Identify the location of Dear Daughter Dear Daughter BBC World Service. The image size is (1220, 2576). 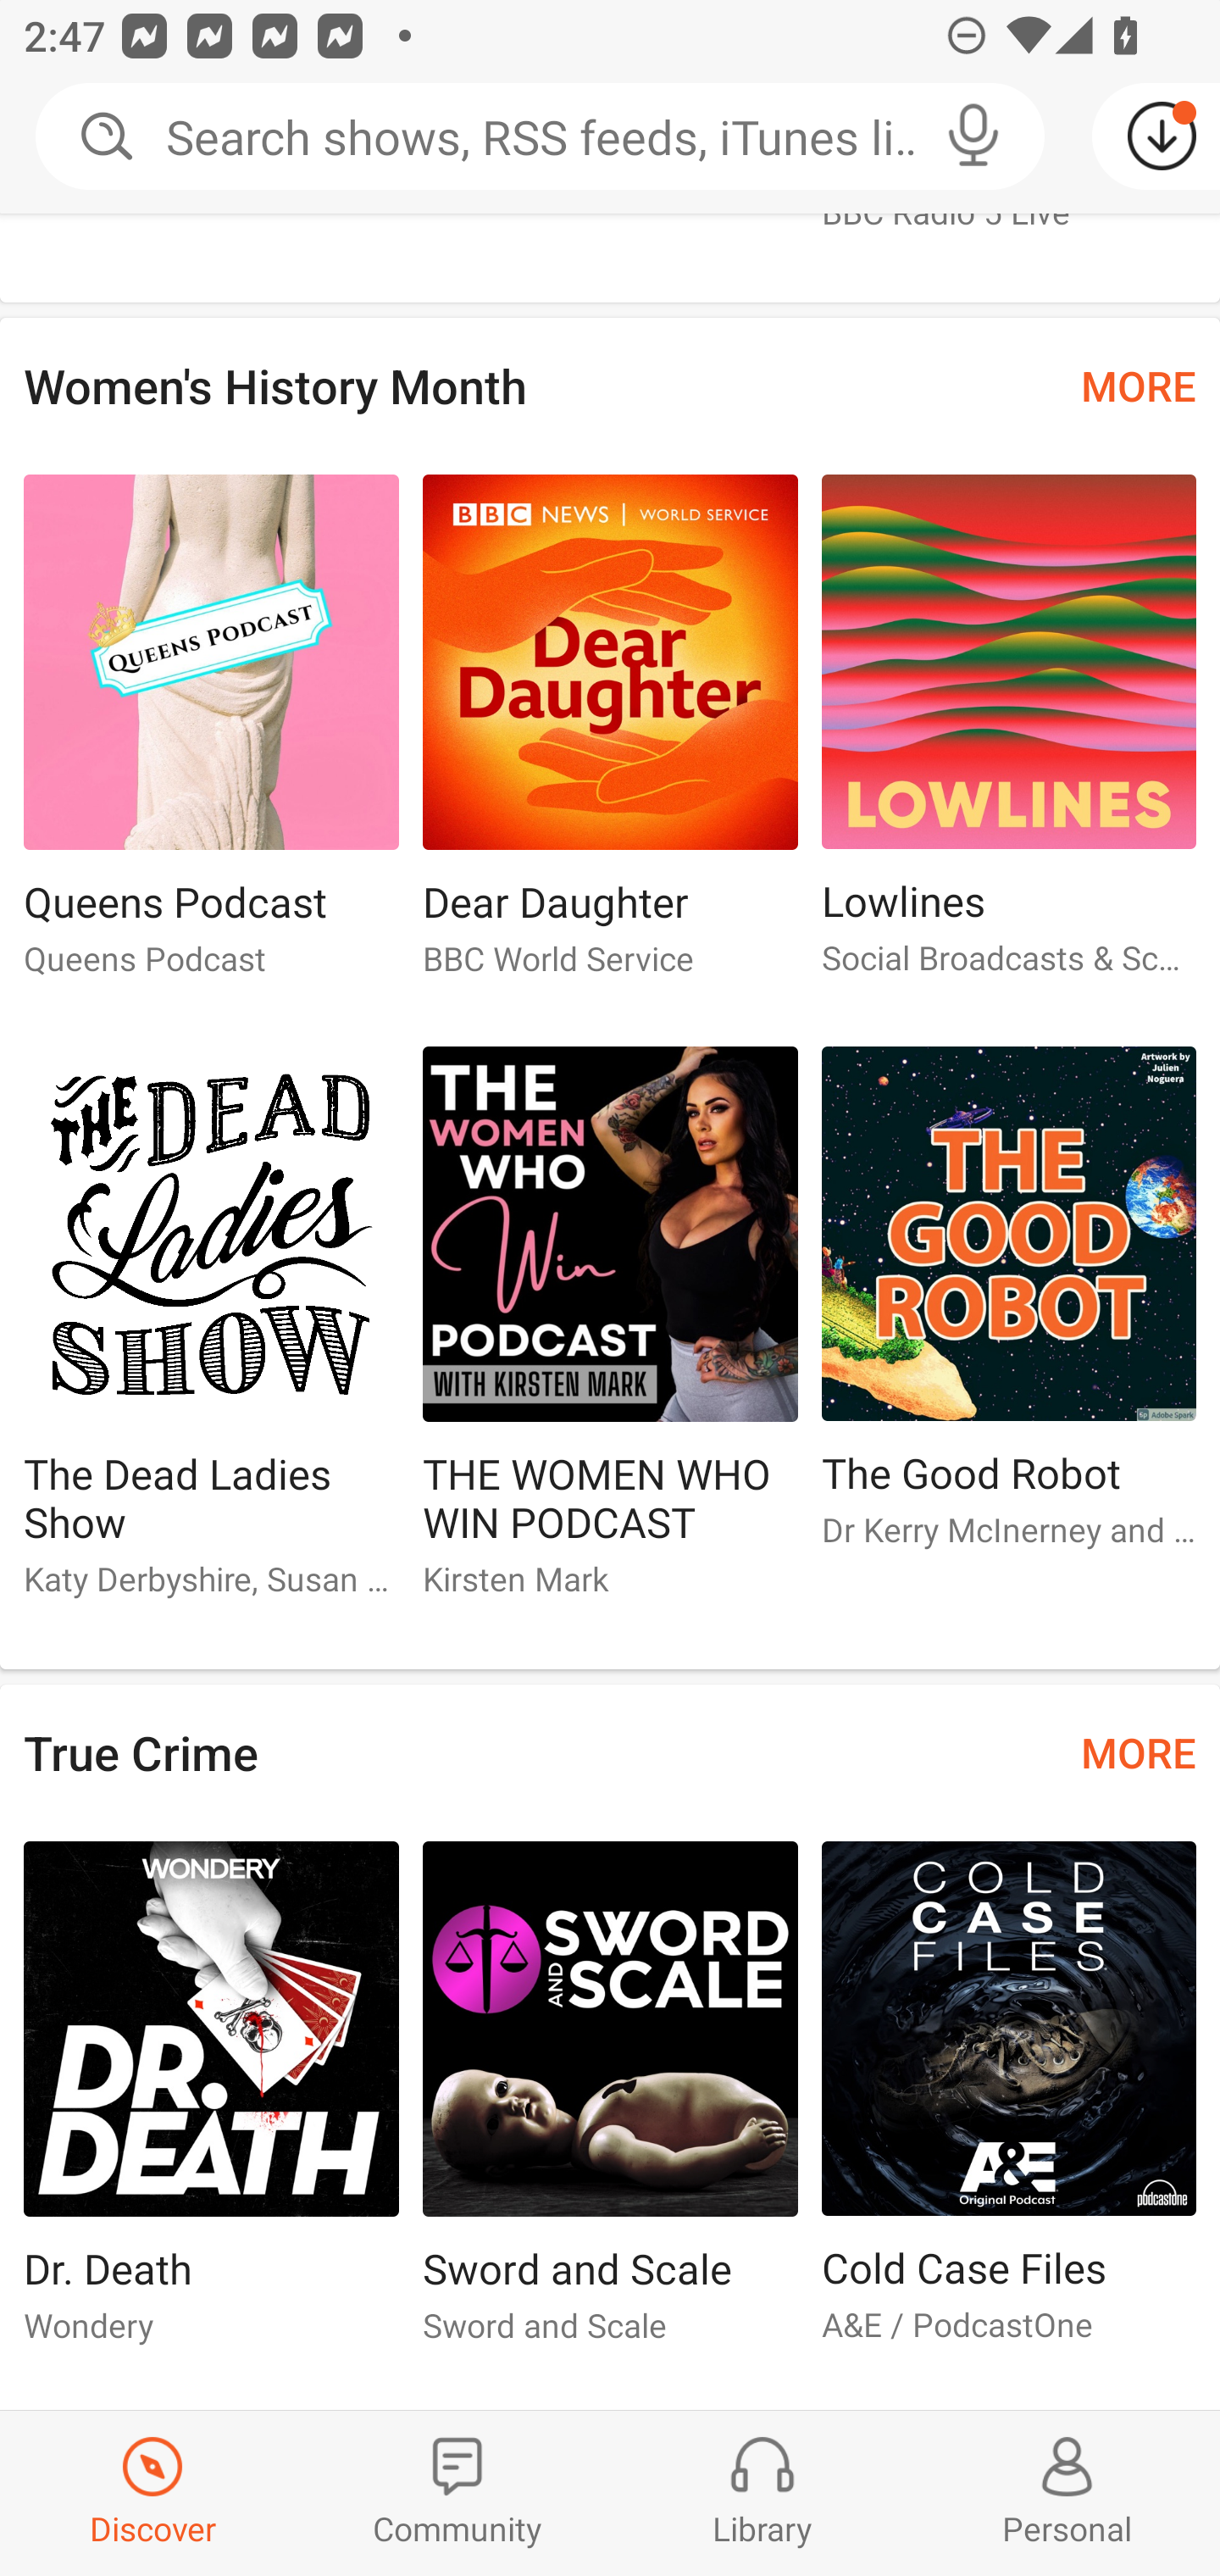
(610, 739).